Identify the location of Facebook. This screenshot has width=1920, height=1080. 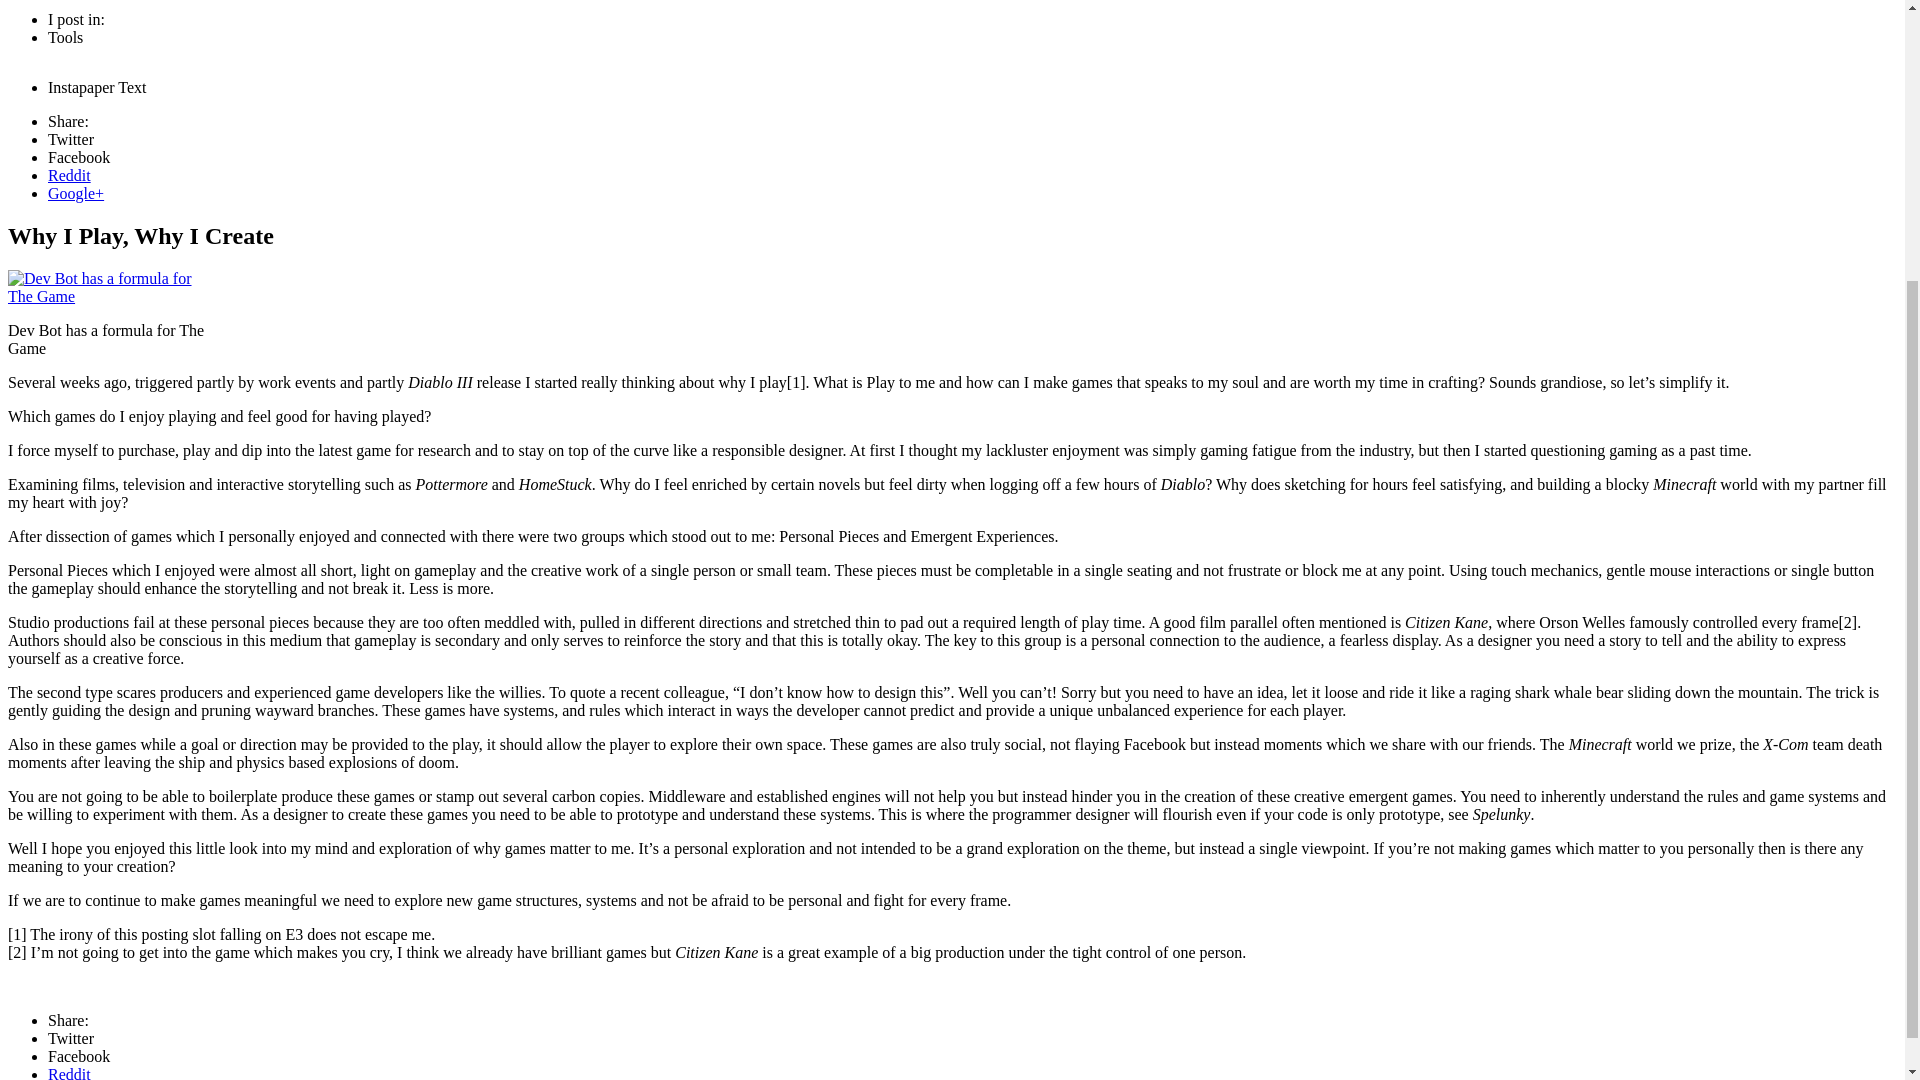
(78, 1056).